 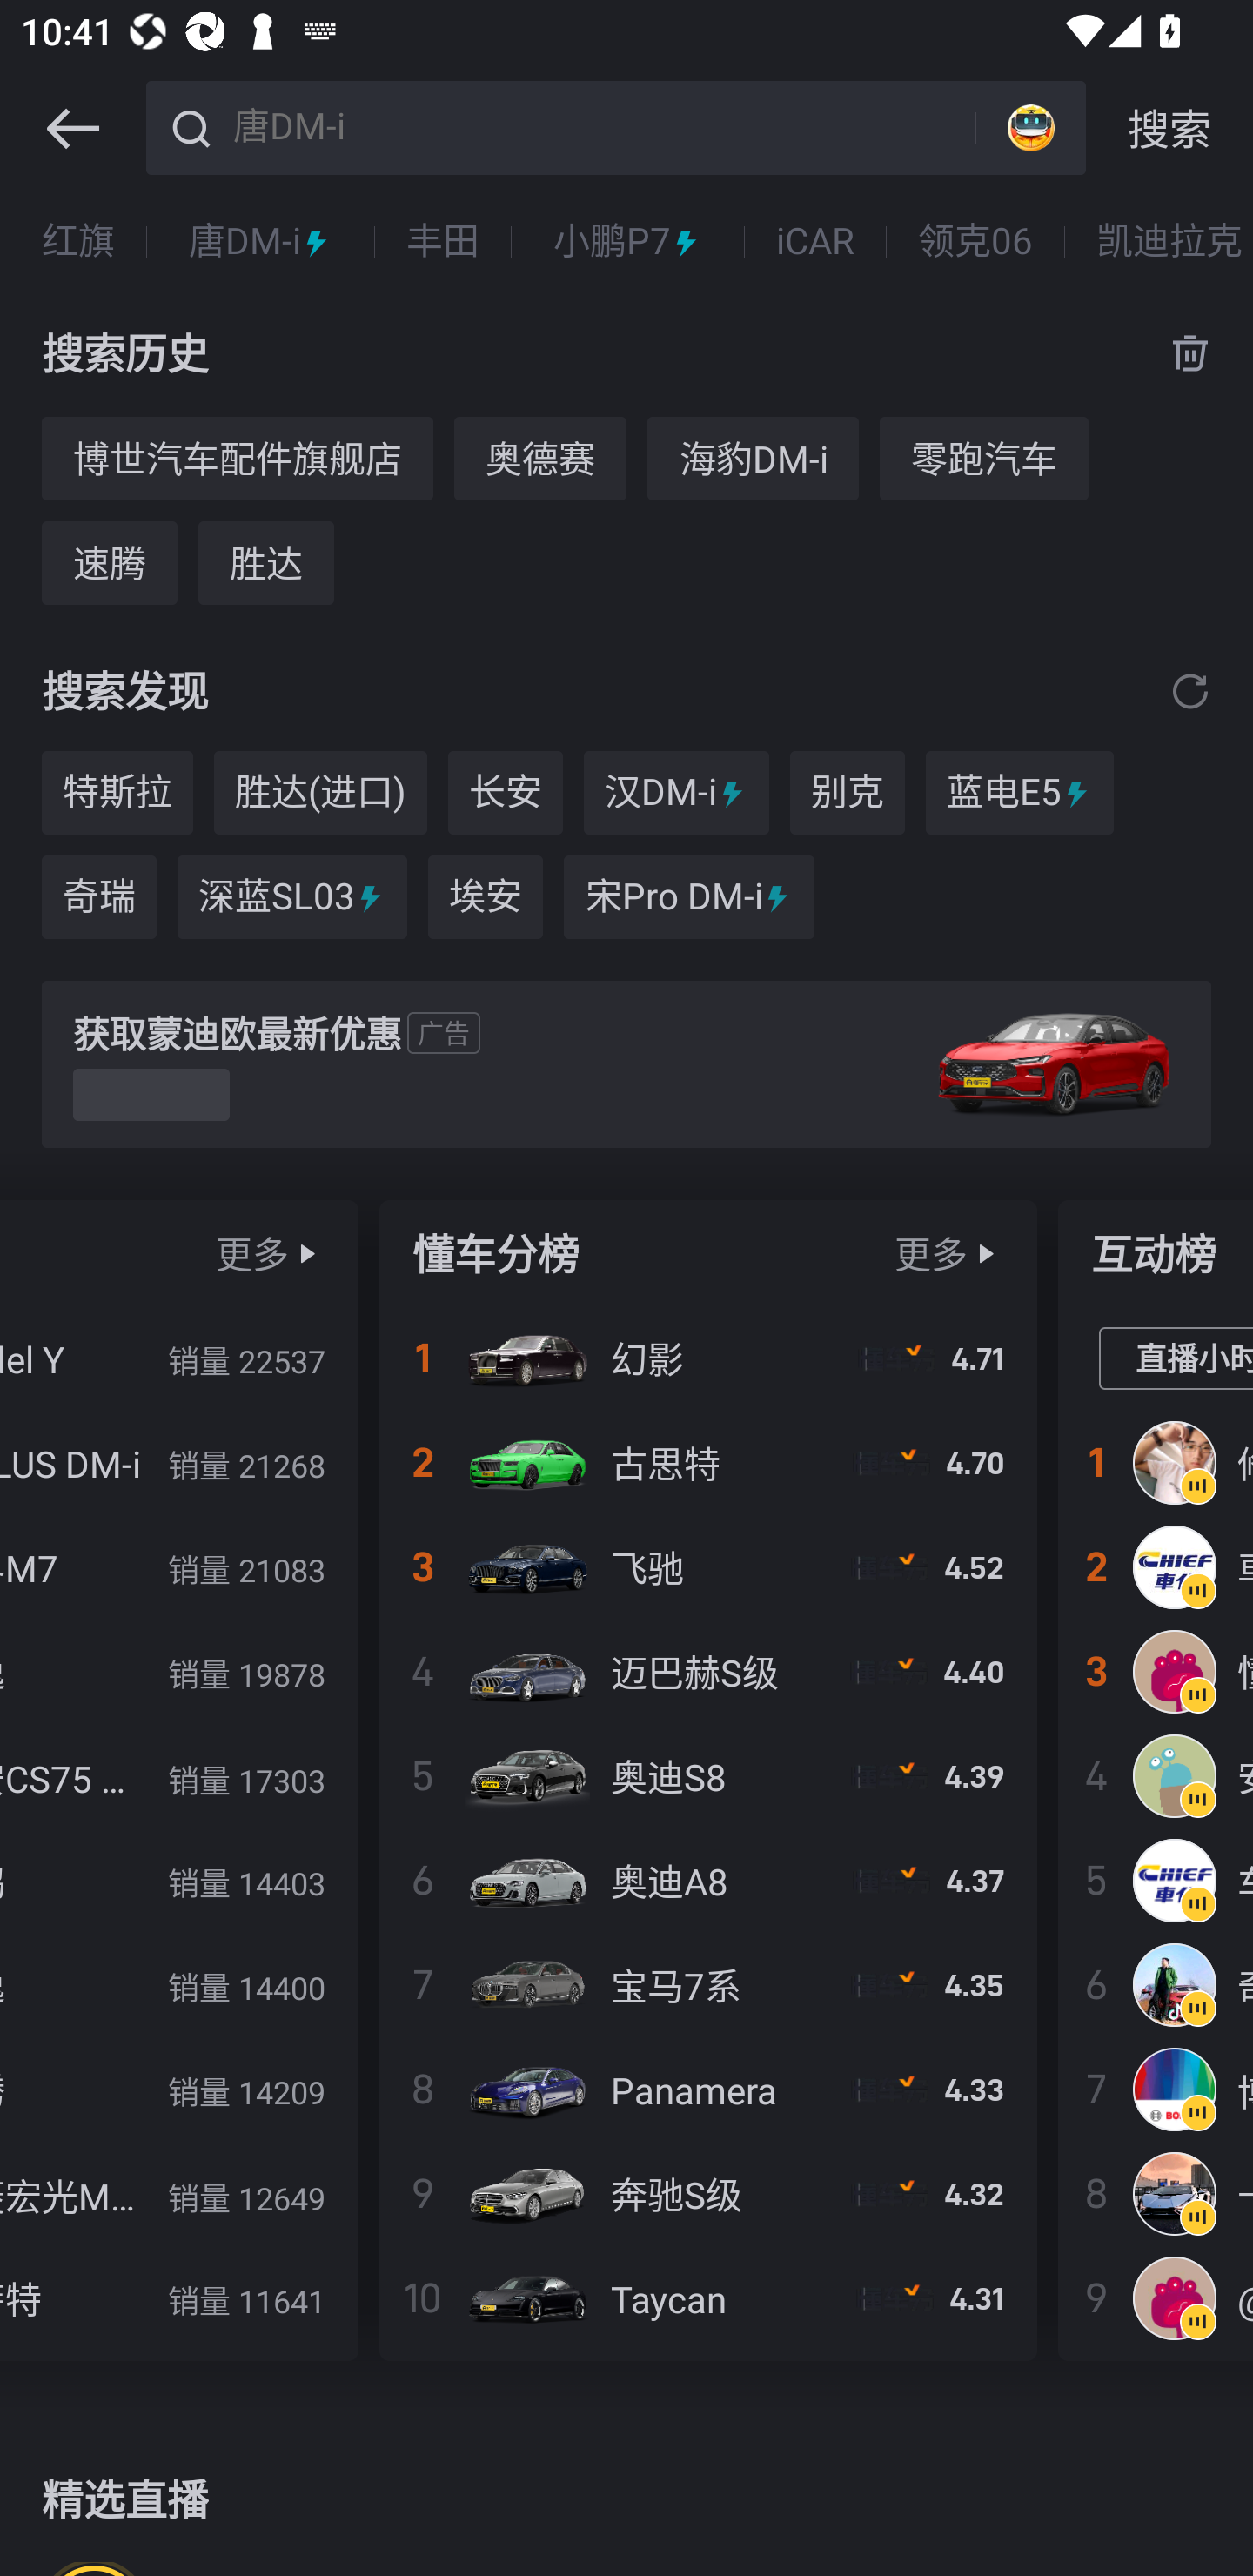 I want to click on 胜达(进口), so click(x=320, y=794).